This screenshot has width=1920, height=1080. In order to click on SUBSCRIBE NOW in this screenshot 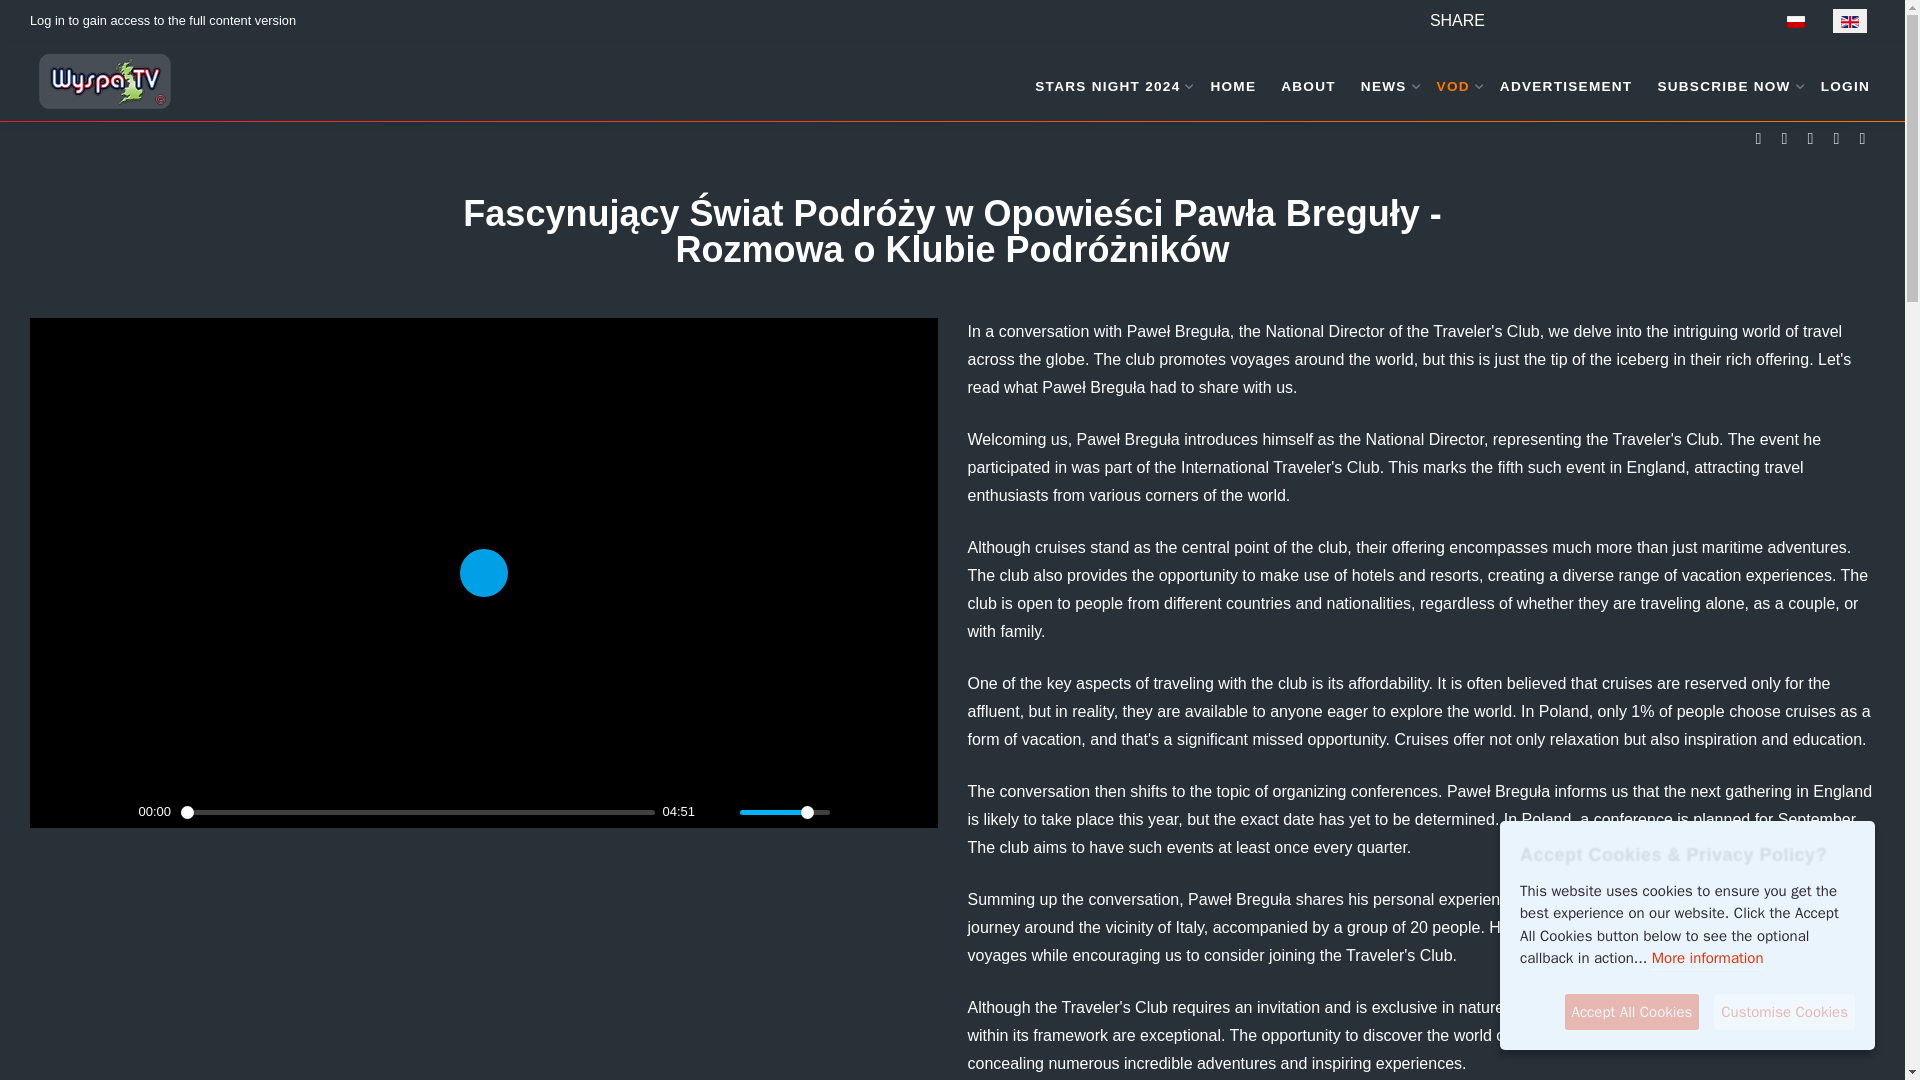, I will do `click(1726, 82)`.